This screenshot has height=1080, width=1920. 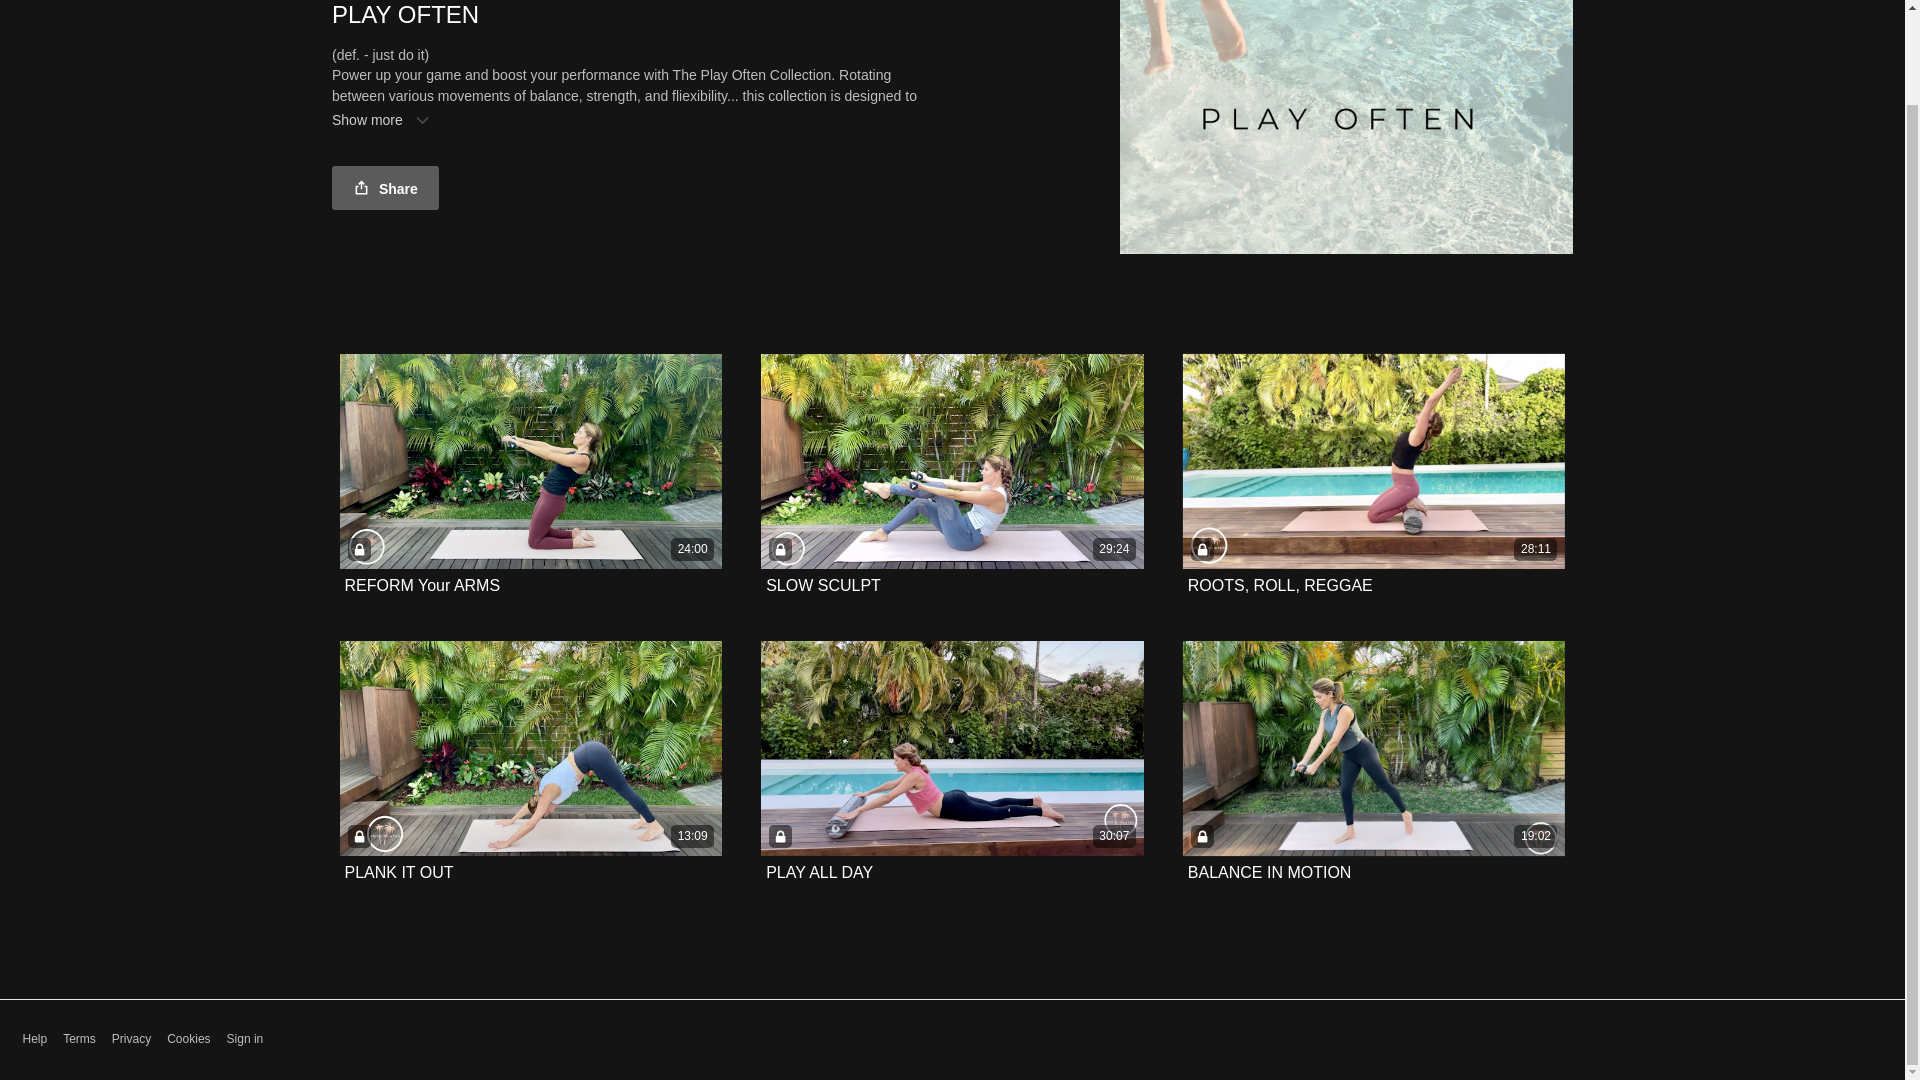 What do you see at coordinates (820, 873) in the screenshot?
I see `PLAY ALL DAY` at bounding box center [820, 873].